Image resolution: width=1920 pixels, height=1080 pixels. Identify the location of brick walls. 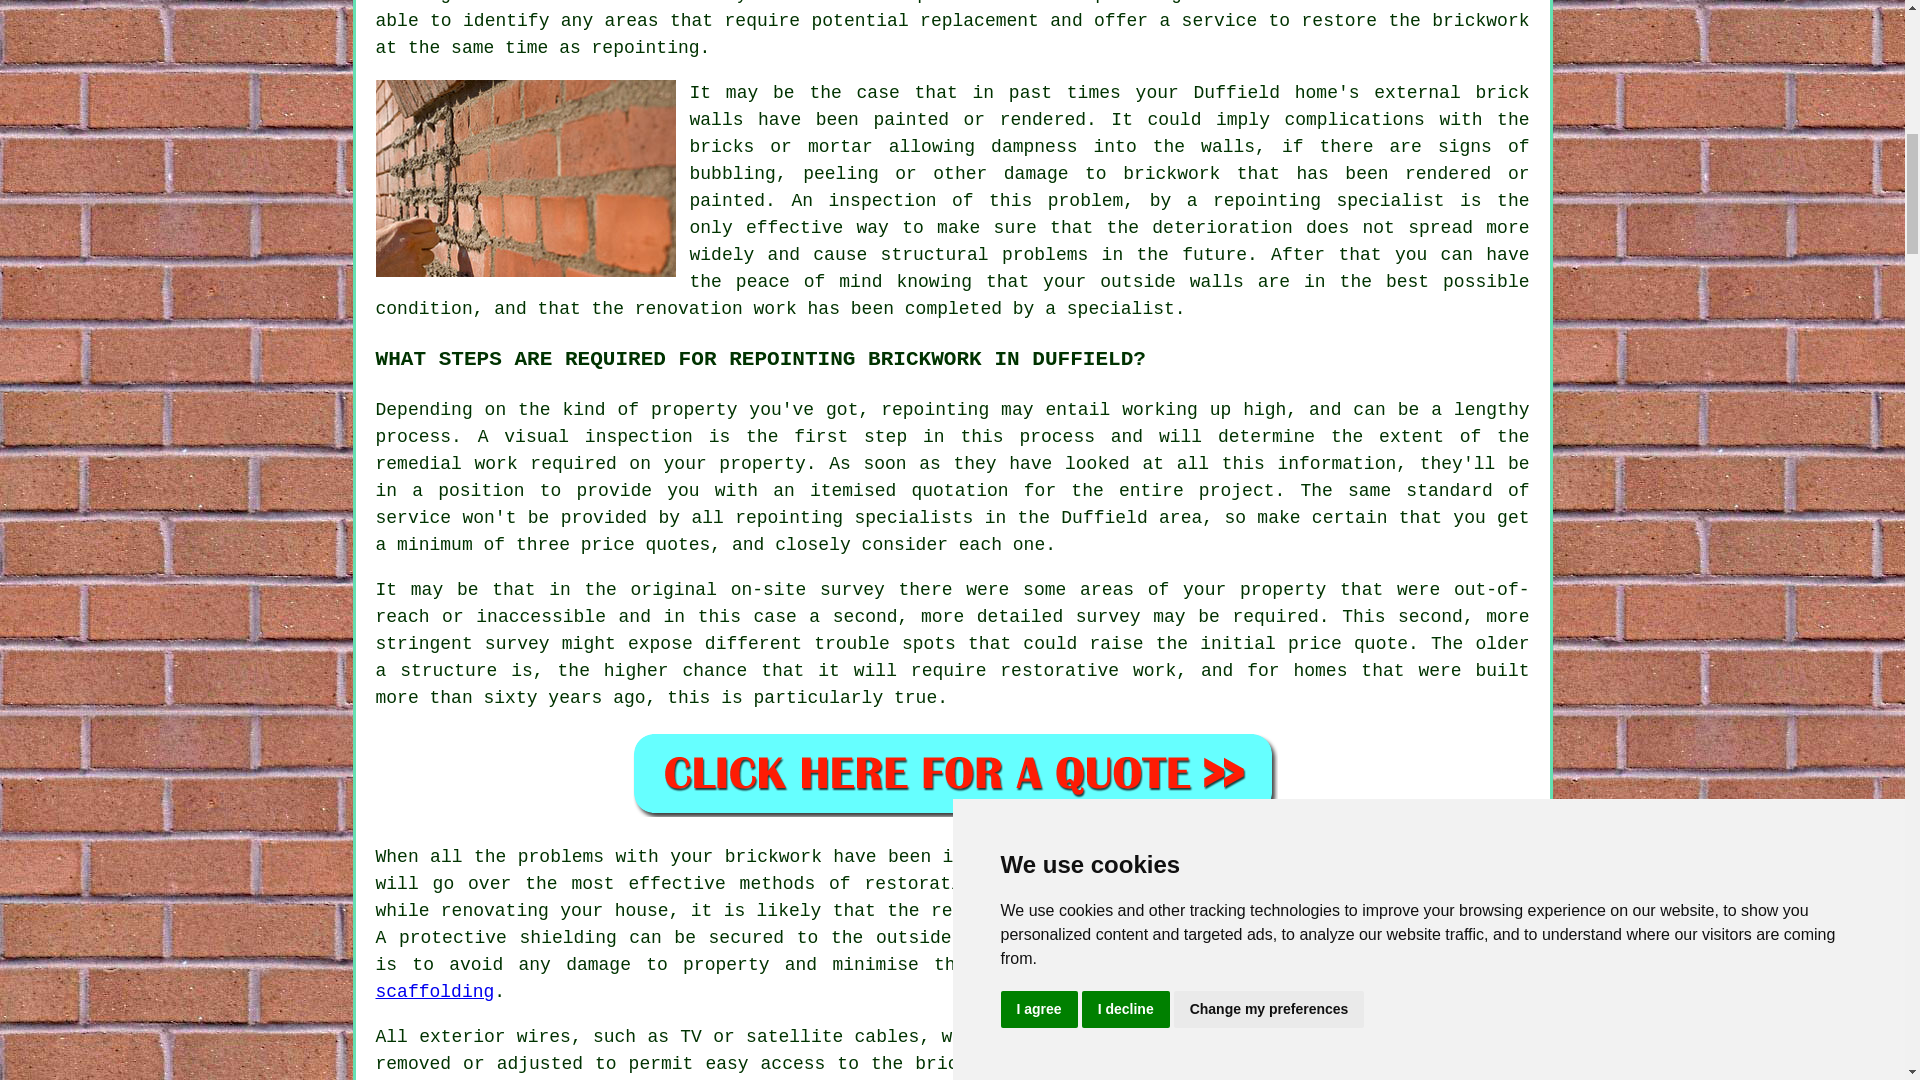
(1110, 106).